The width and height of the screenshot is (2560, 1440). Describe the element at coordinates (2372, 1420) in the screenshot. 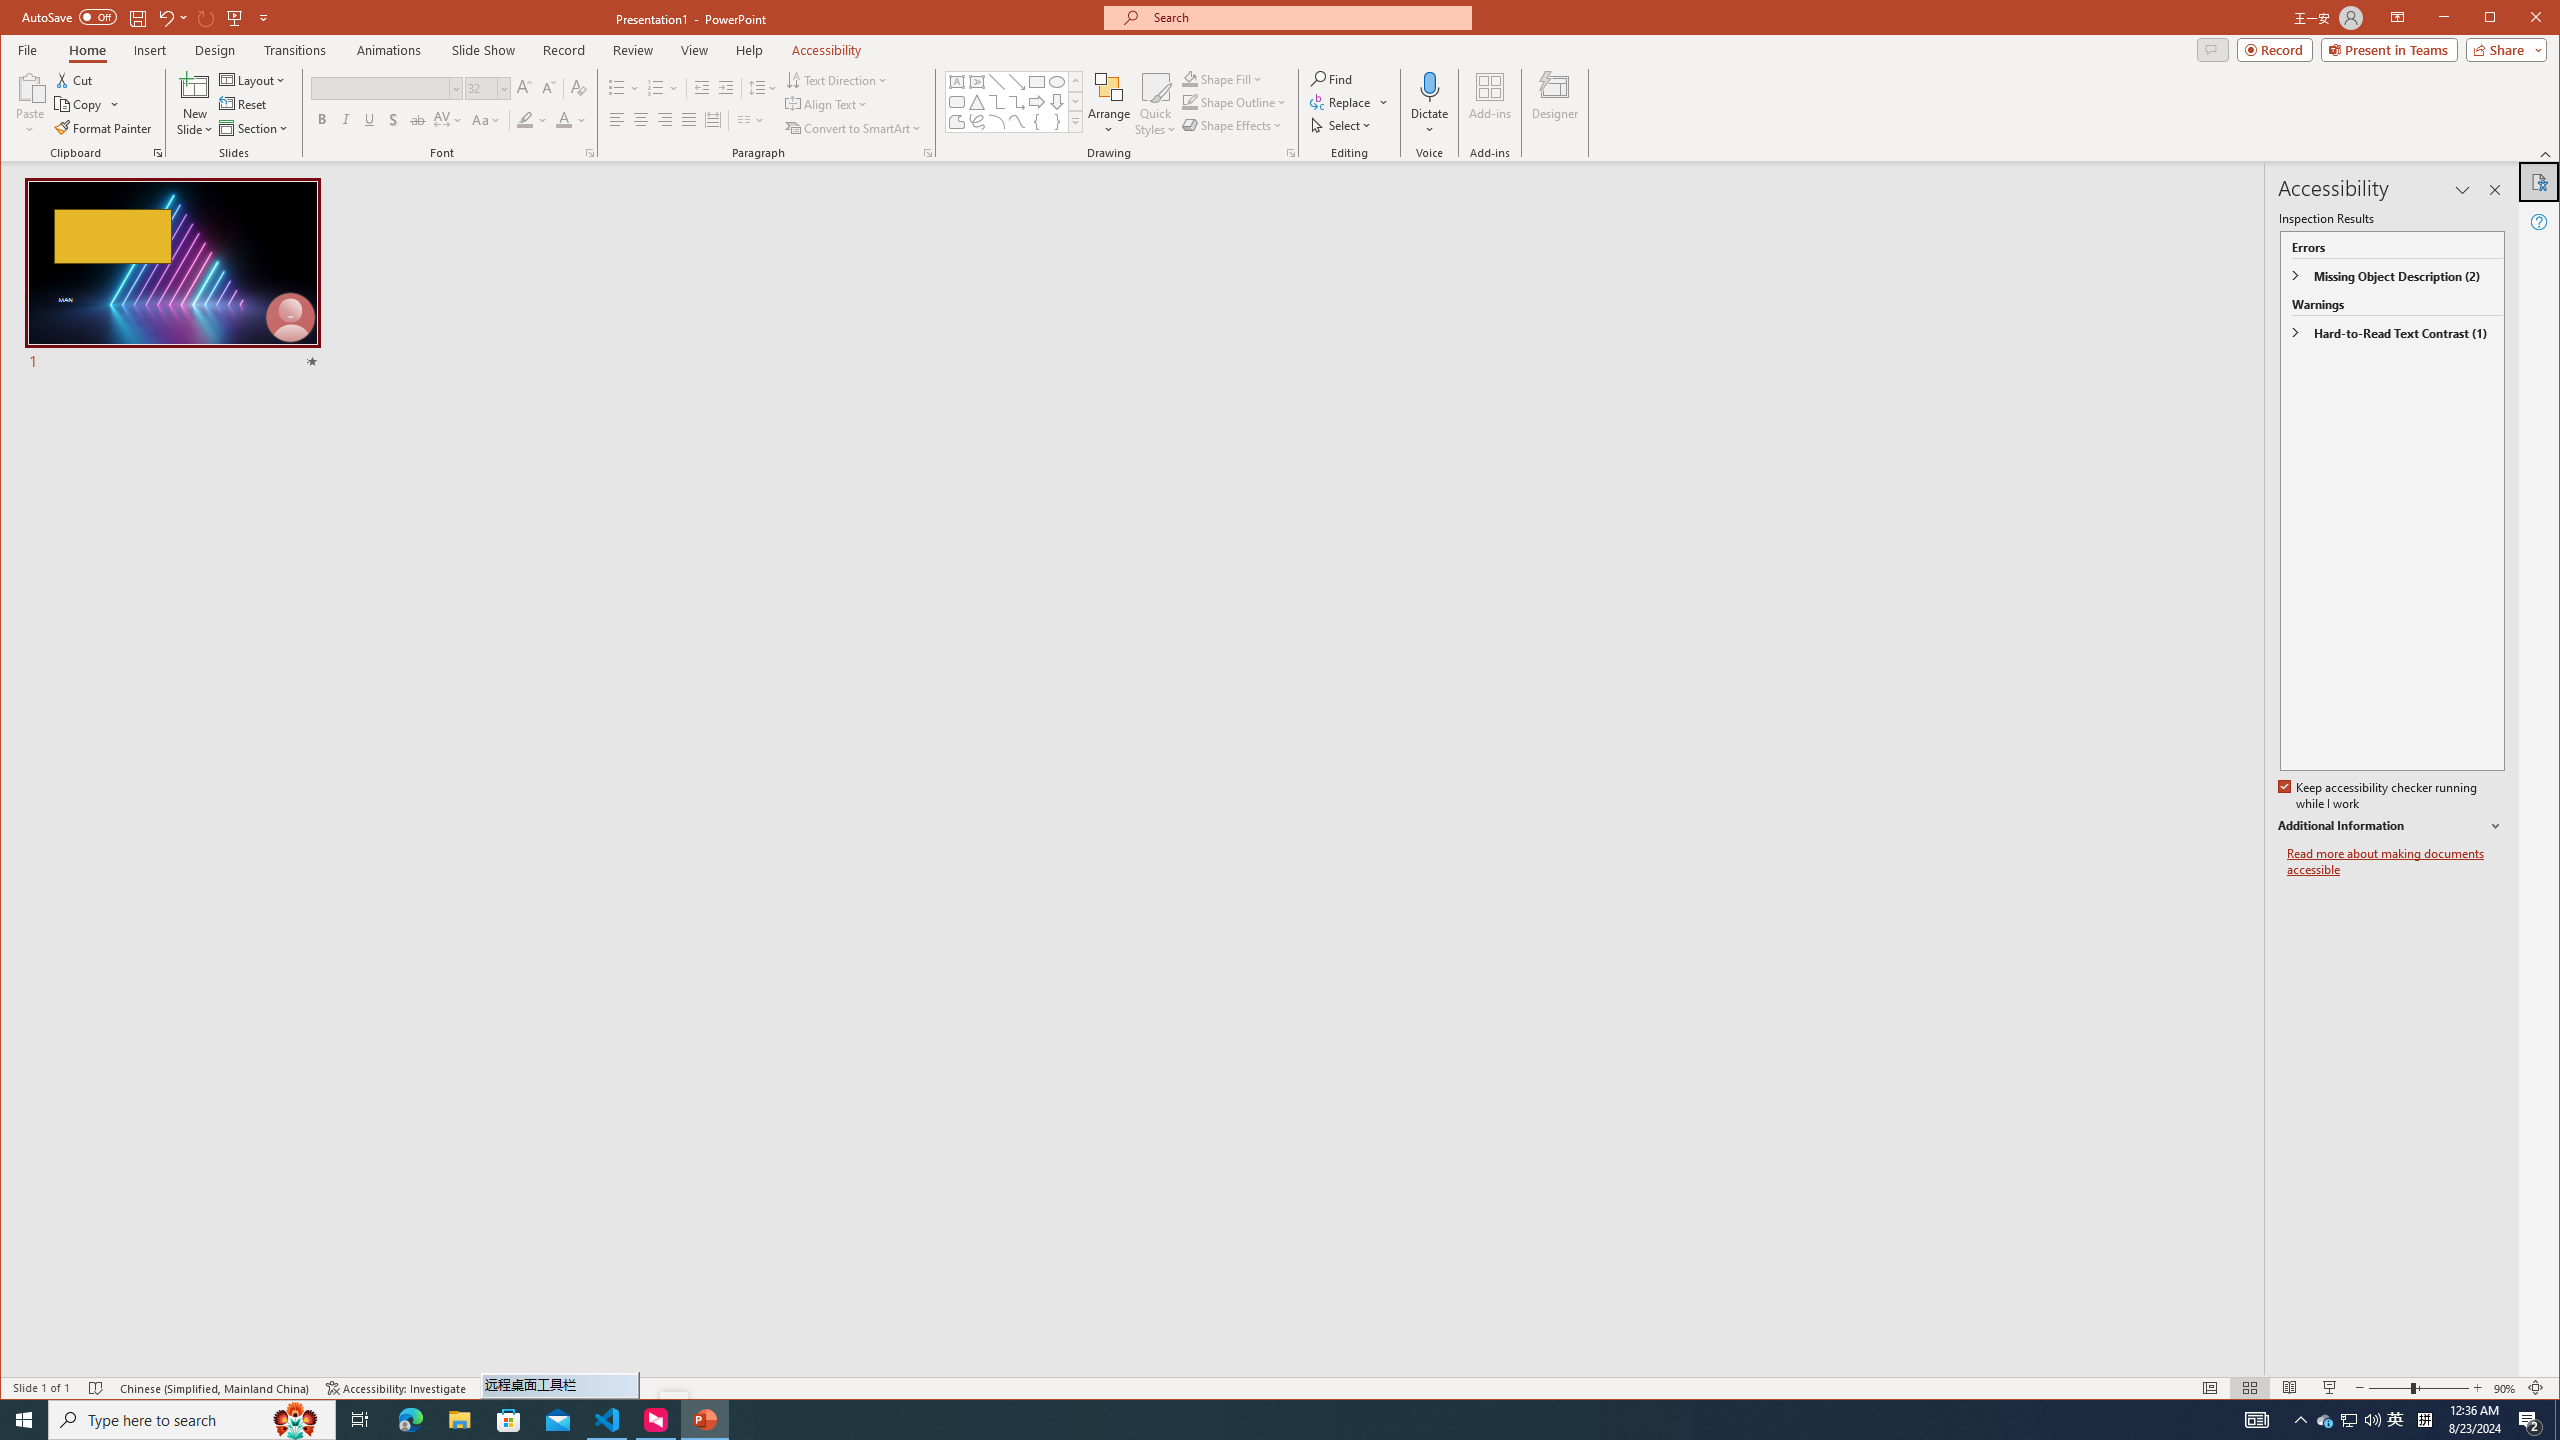

I see `Q2790: 100%` at that location.